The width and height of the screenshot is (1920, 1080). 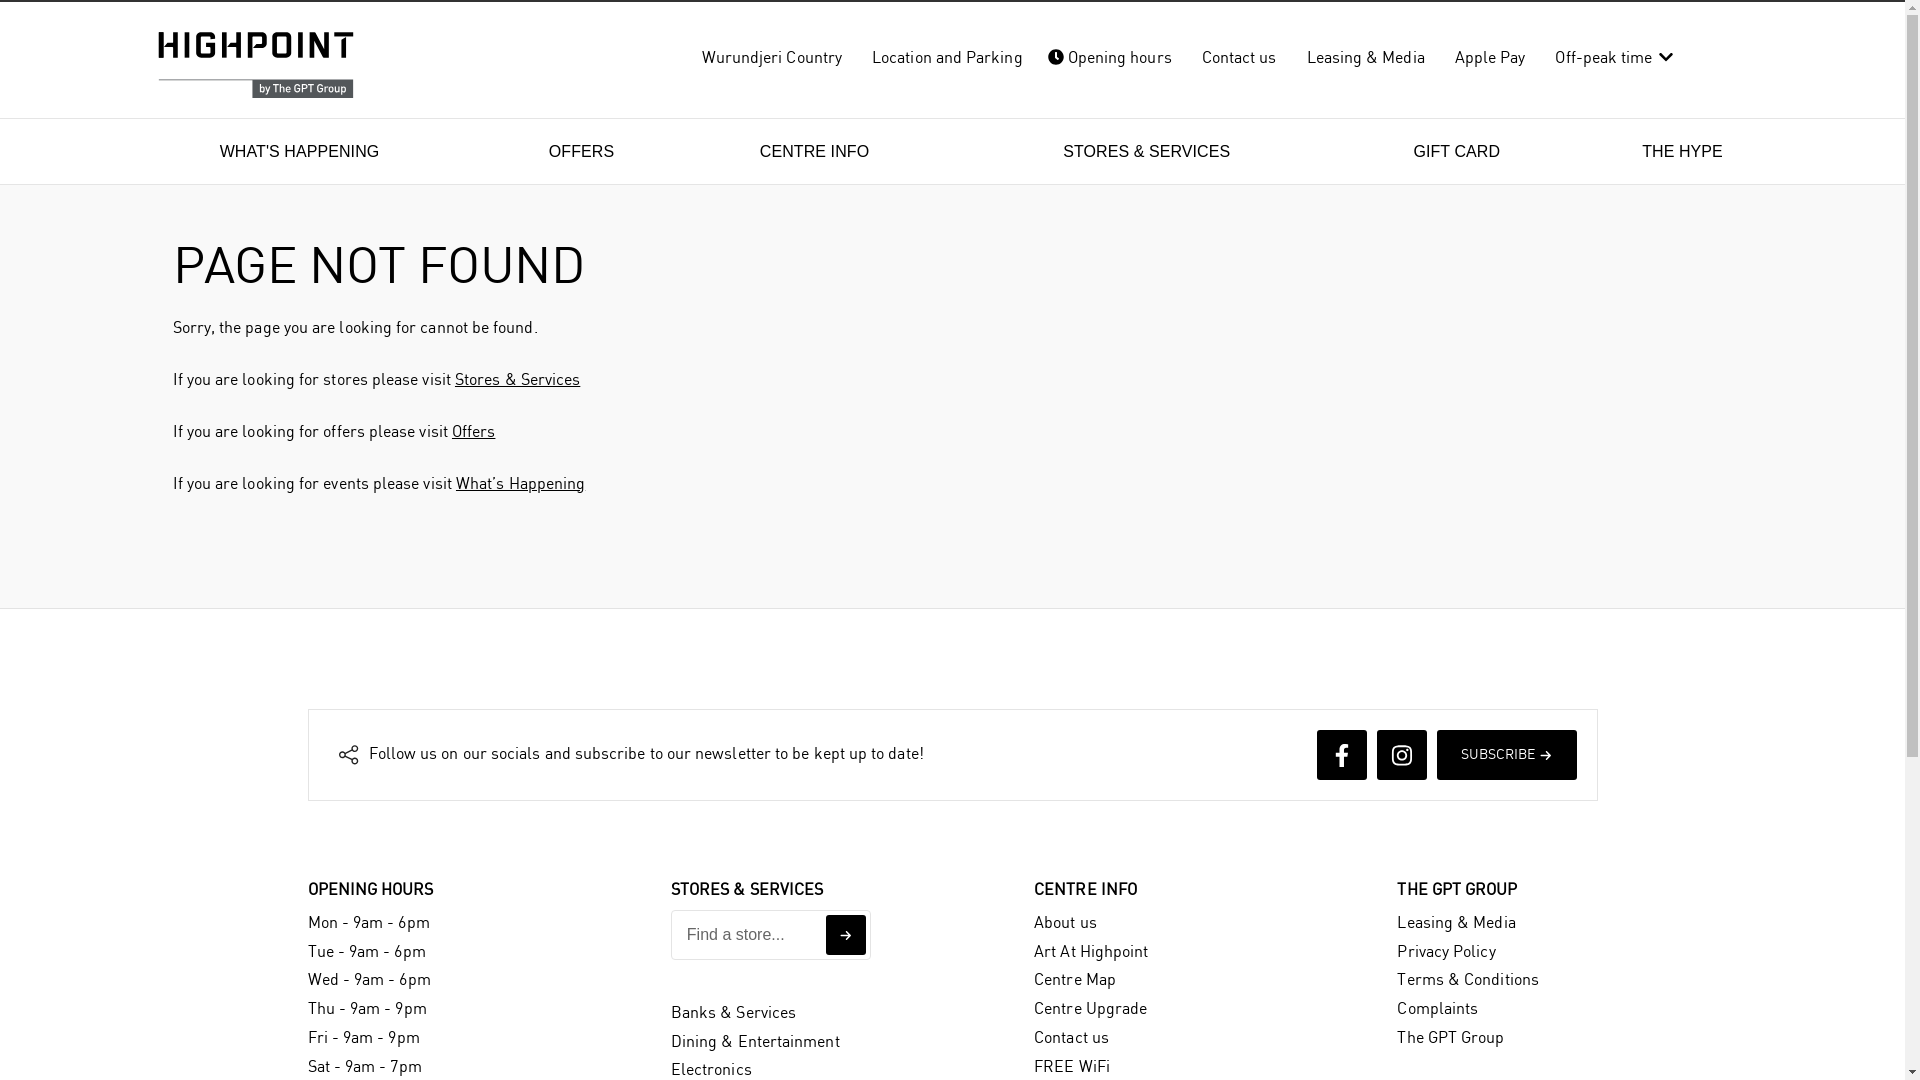 What do you see at coordinates (712, 1070) in the screenshot?
I see `Electronics` at bounding box center [712, 1070].